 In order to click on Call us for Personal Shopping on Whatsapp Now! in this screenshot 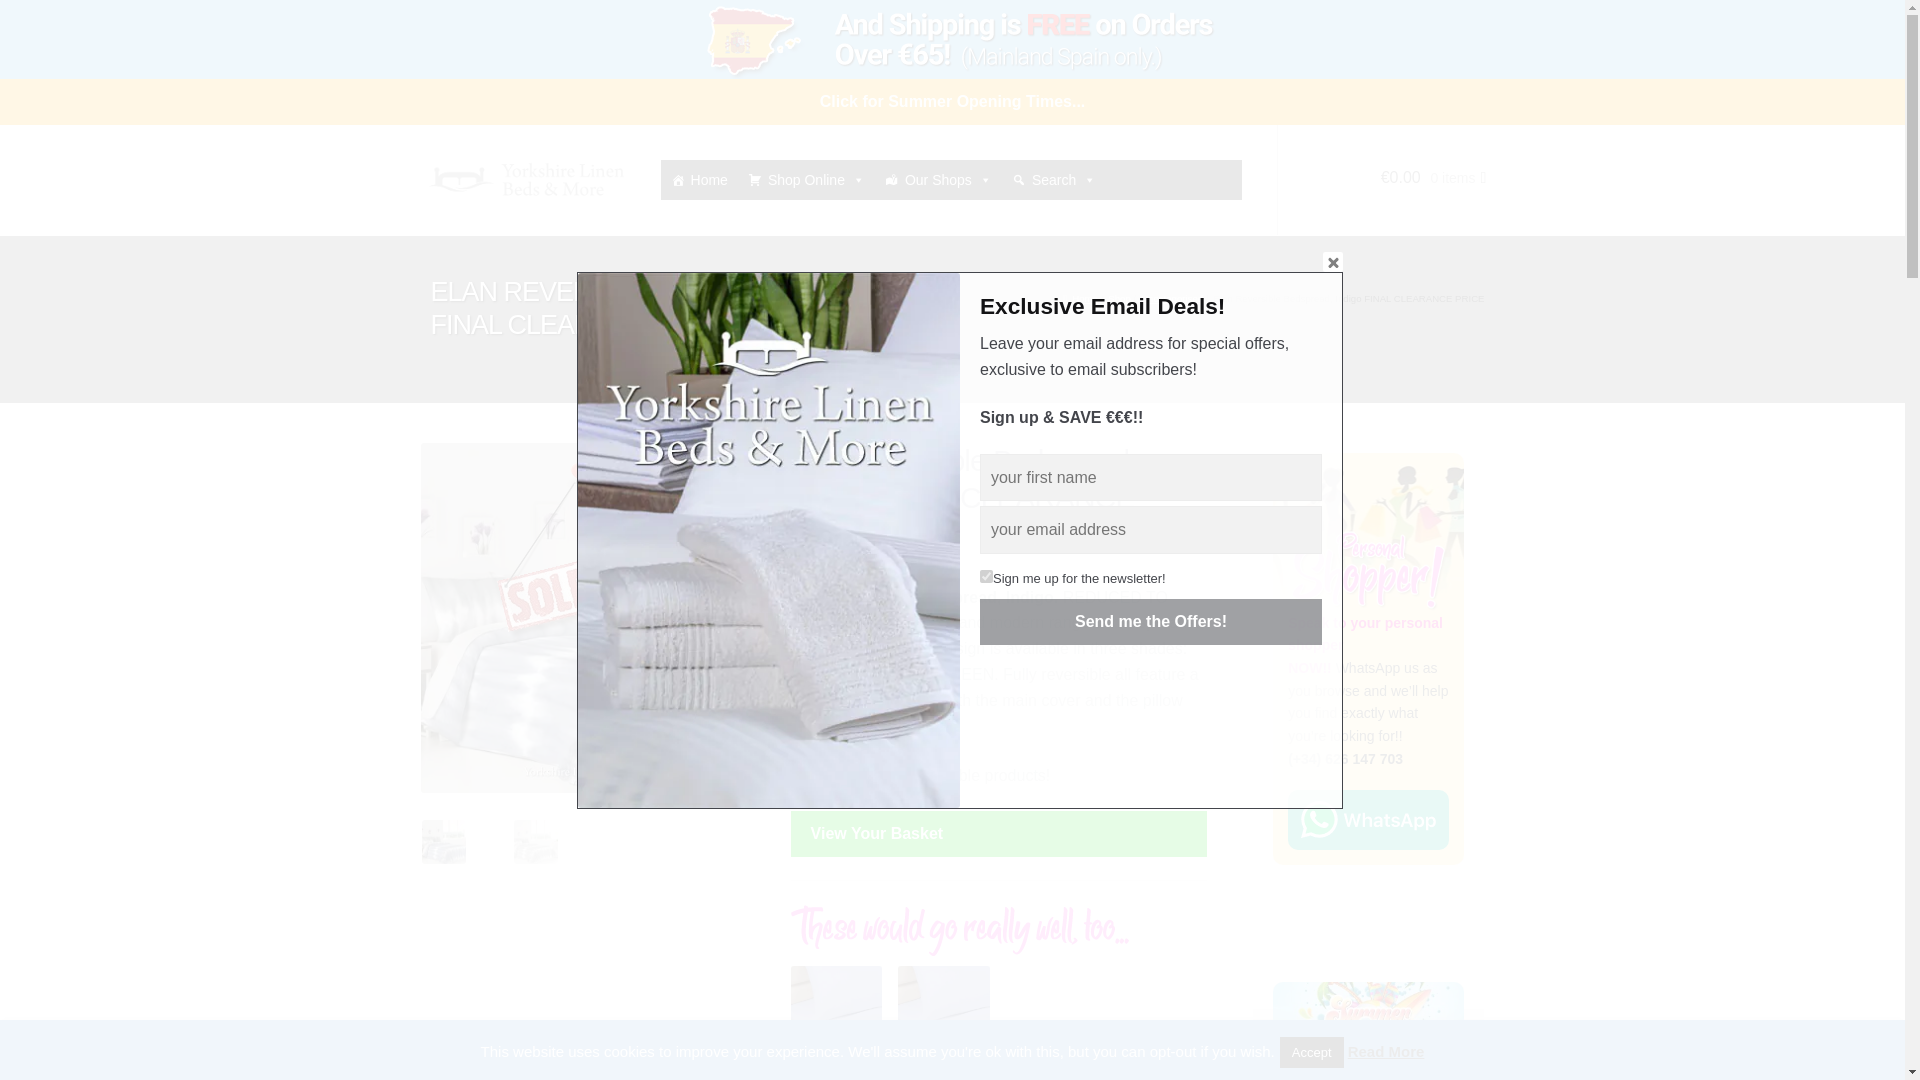, I will do `click(1368, 819)`.